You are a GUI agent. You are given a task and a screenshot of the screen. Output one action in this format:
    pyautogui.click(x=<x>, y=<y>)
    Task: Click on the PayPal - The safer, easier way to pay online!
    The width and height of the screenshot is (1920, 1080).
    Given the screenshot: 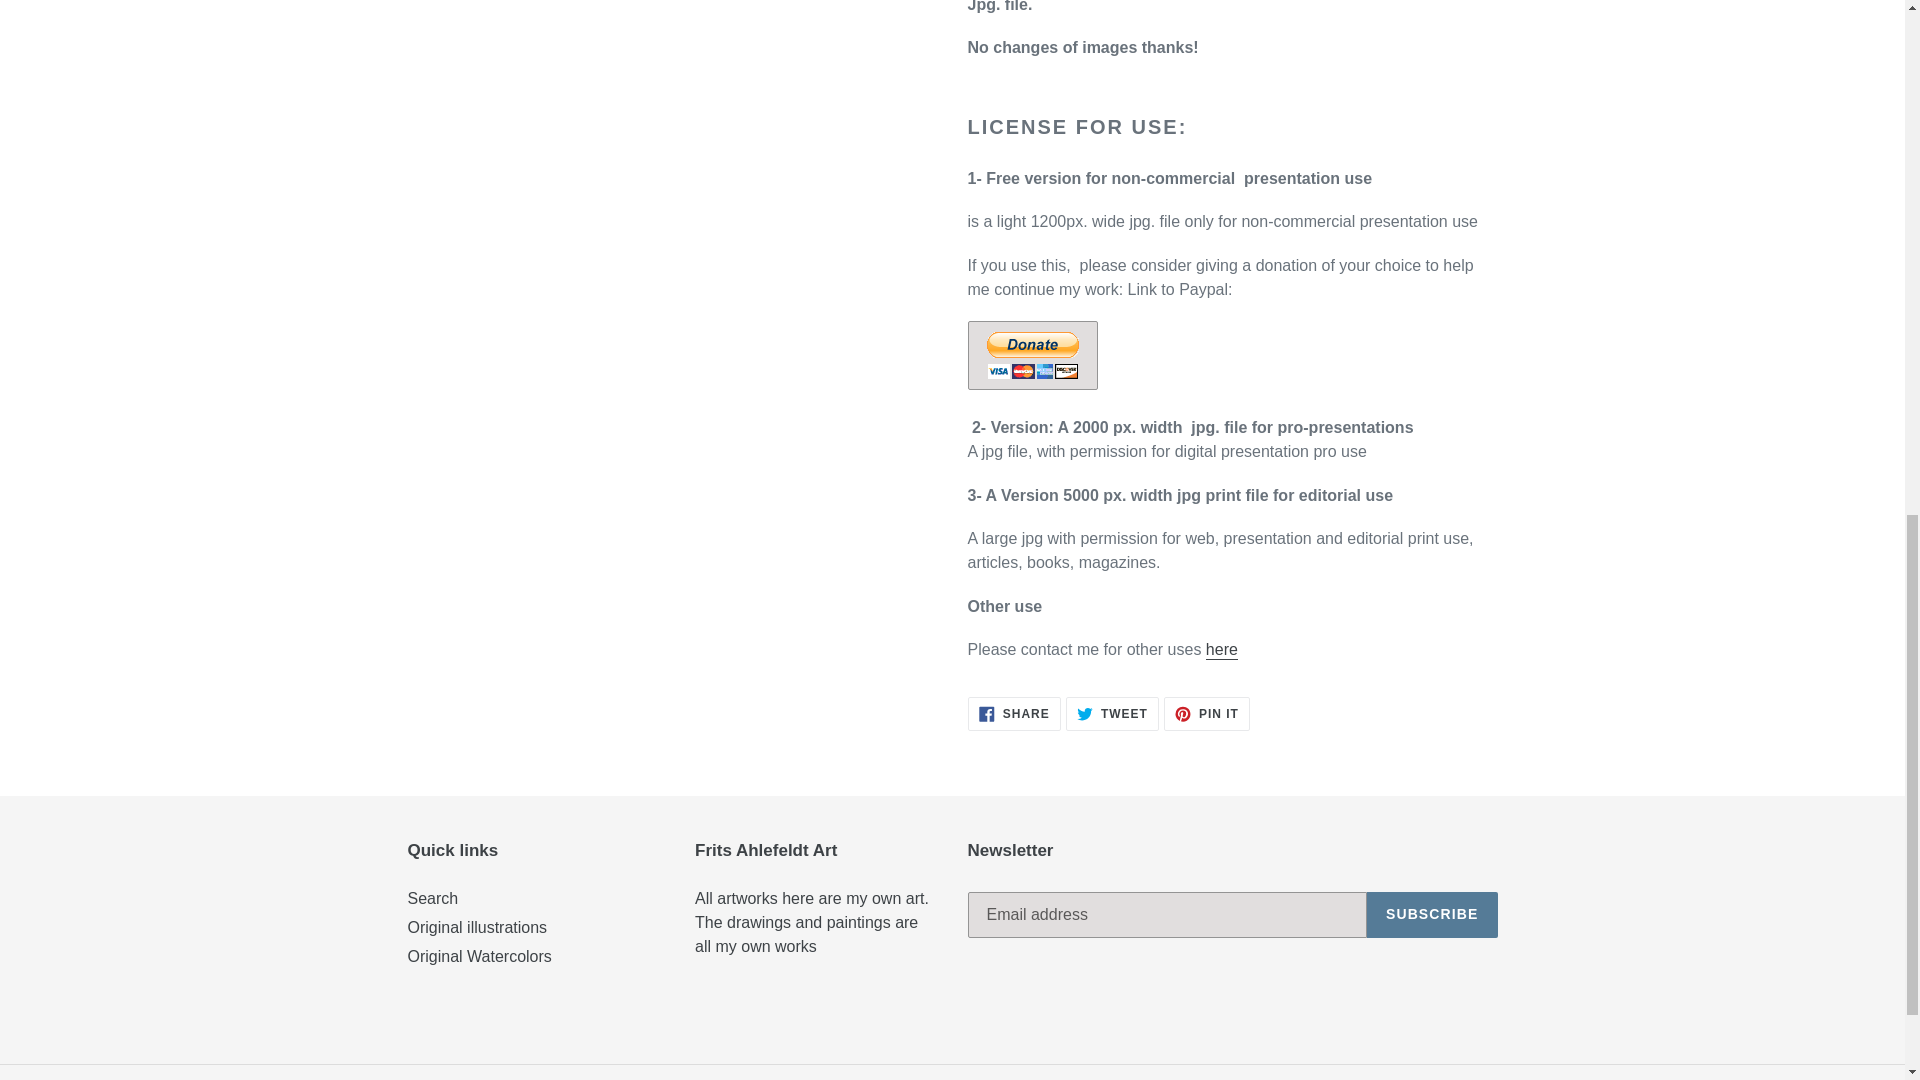 What is the action you would take?
    pyautogui.click(x=1032, y=354)
    